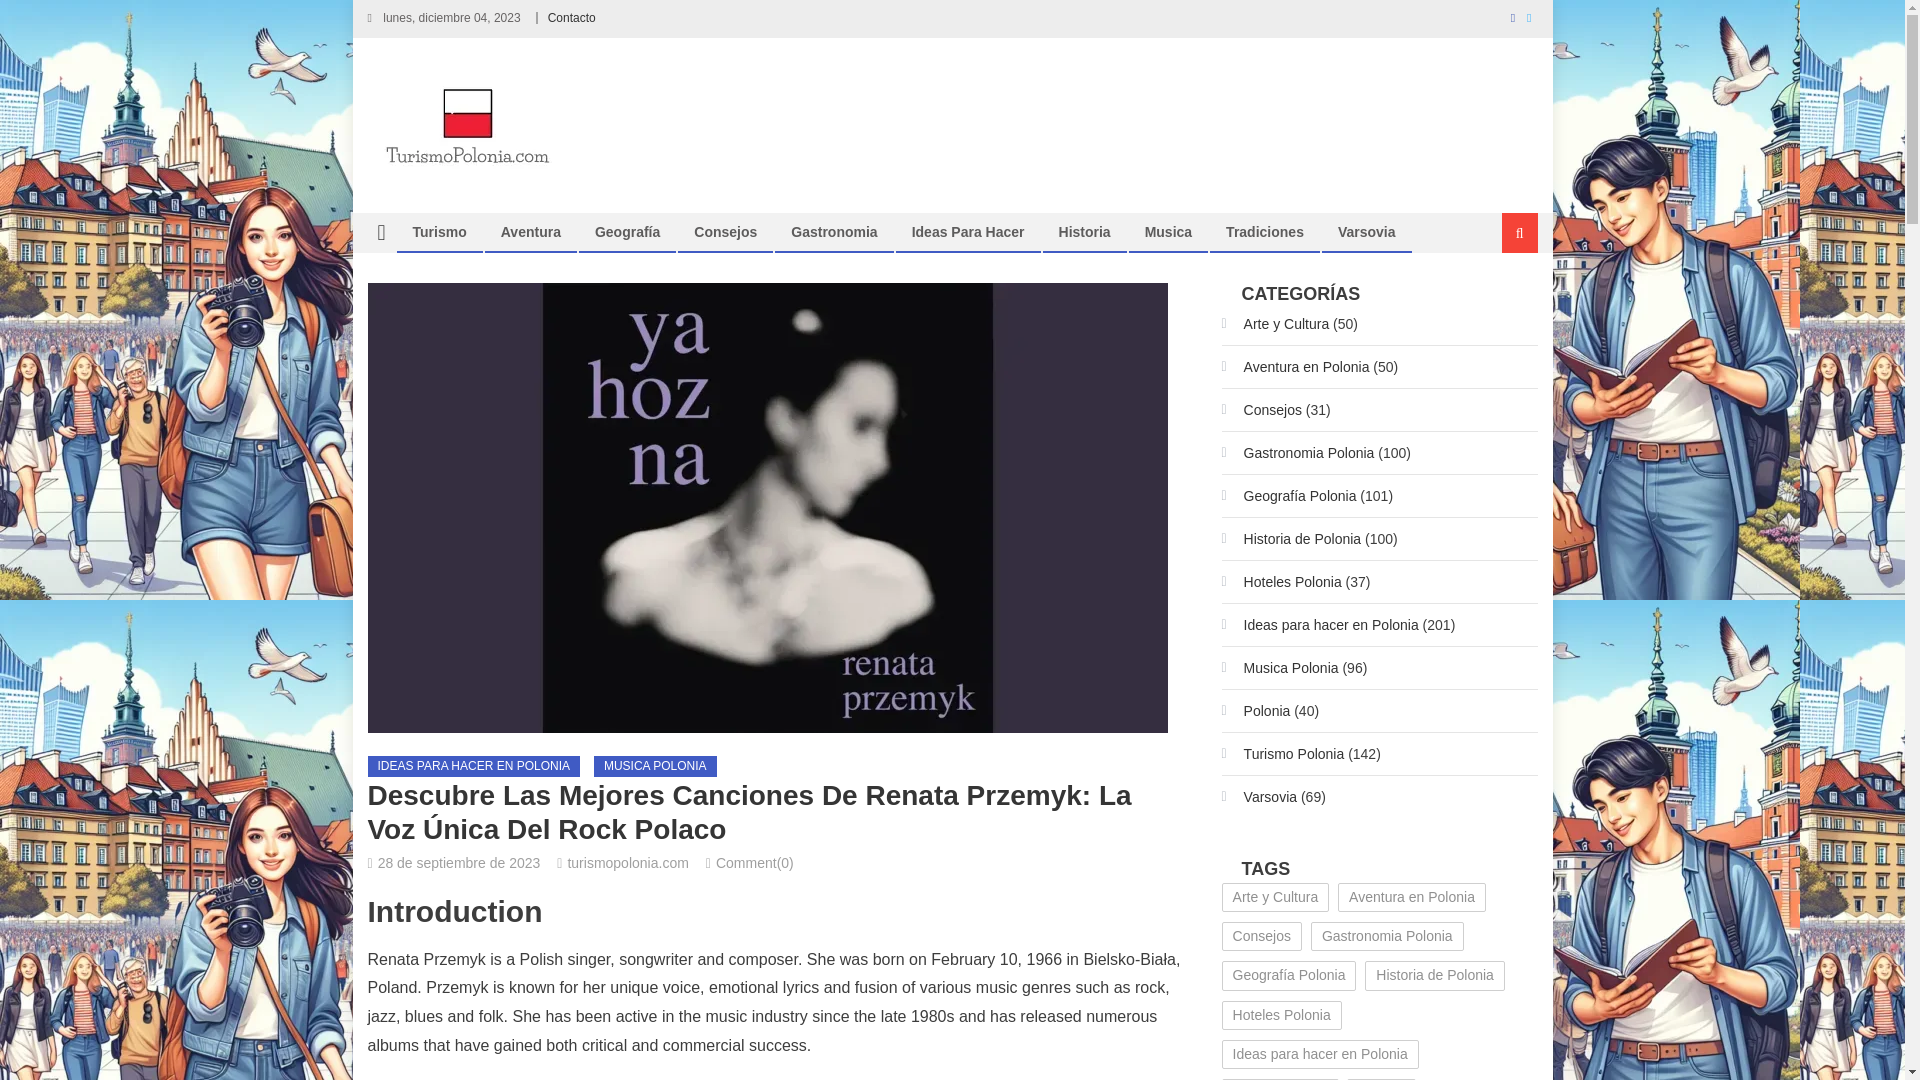  I want to click on Musica, so click(1168, 231).